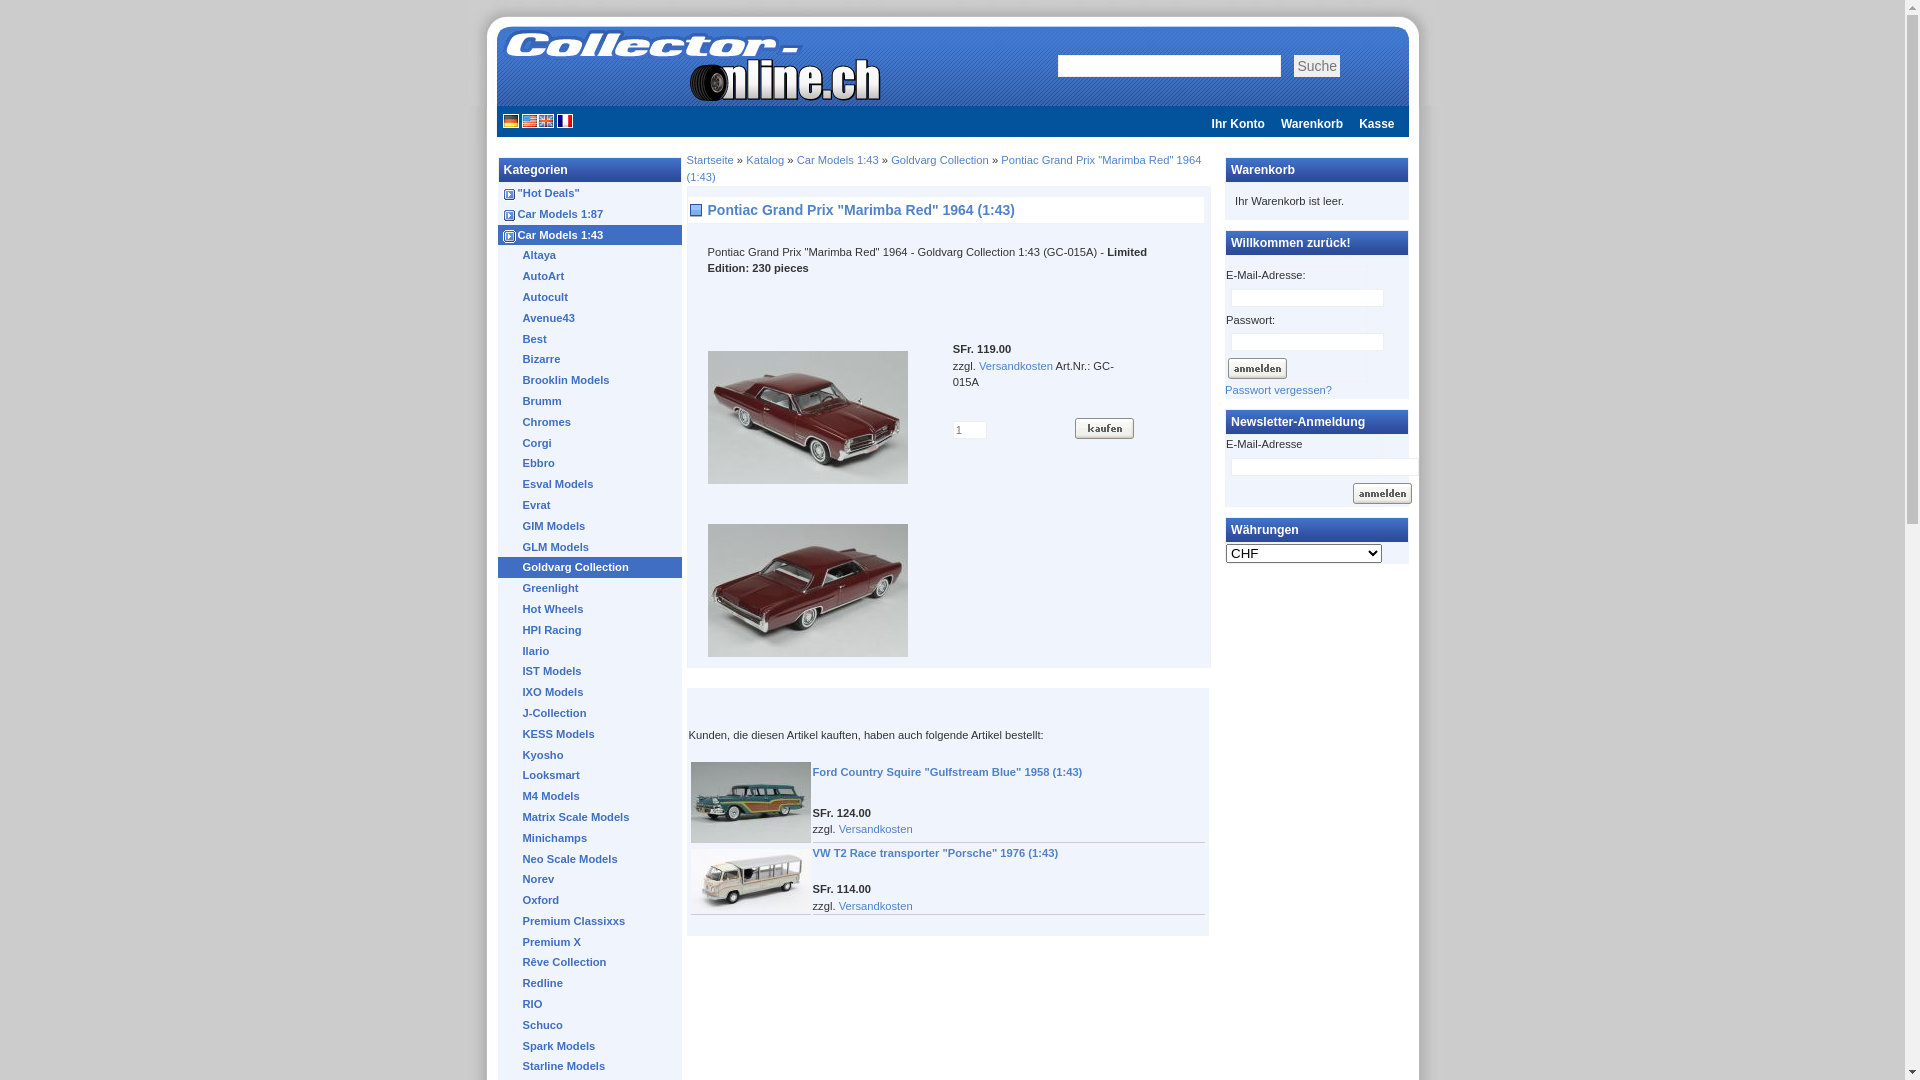 The image size is (1920, 1080). Describe the element at coordinates (1016, 366) in the screenshot. I see `Versandkosten` at that location.